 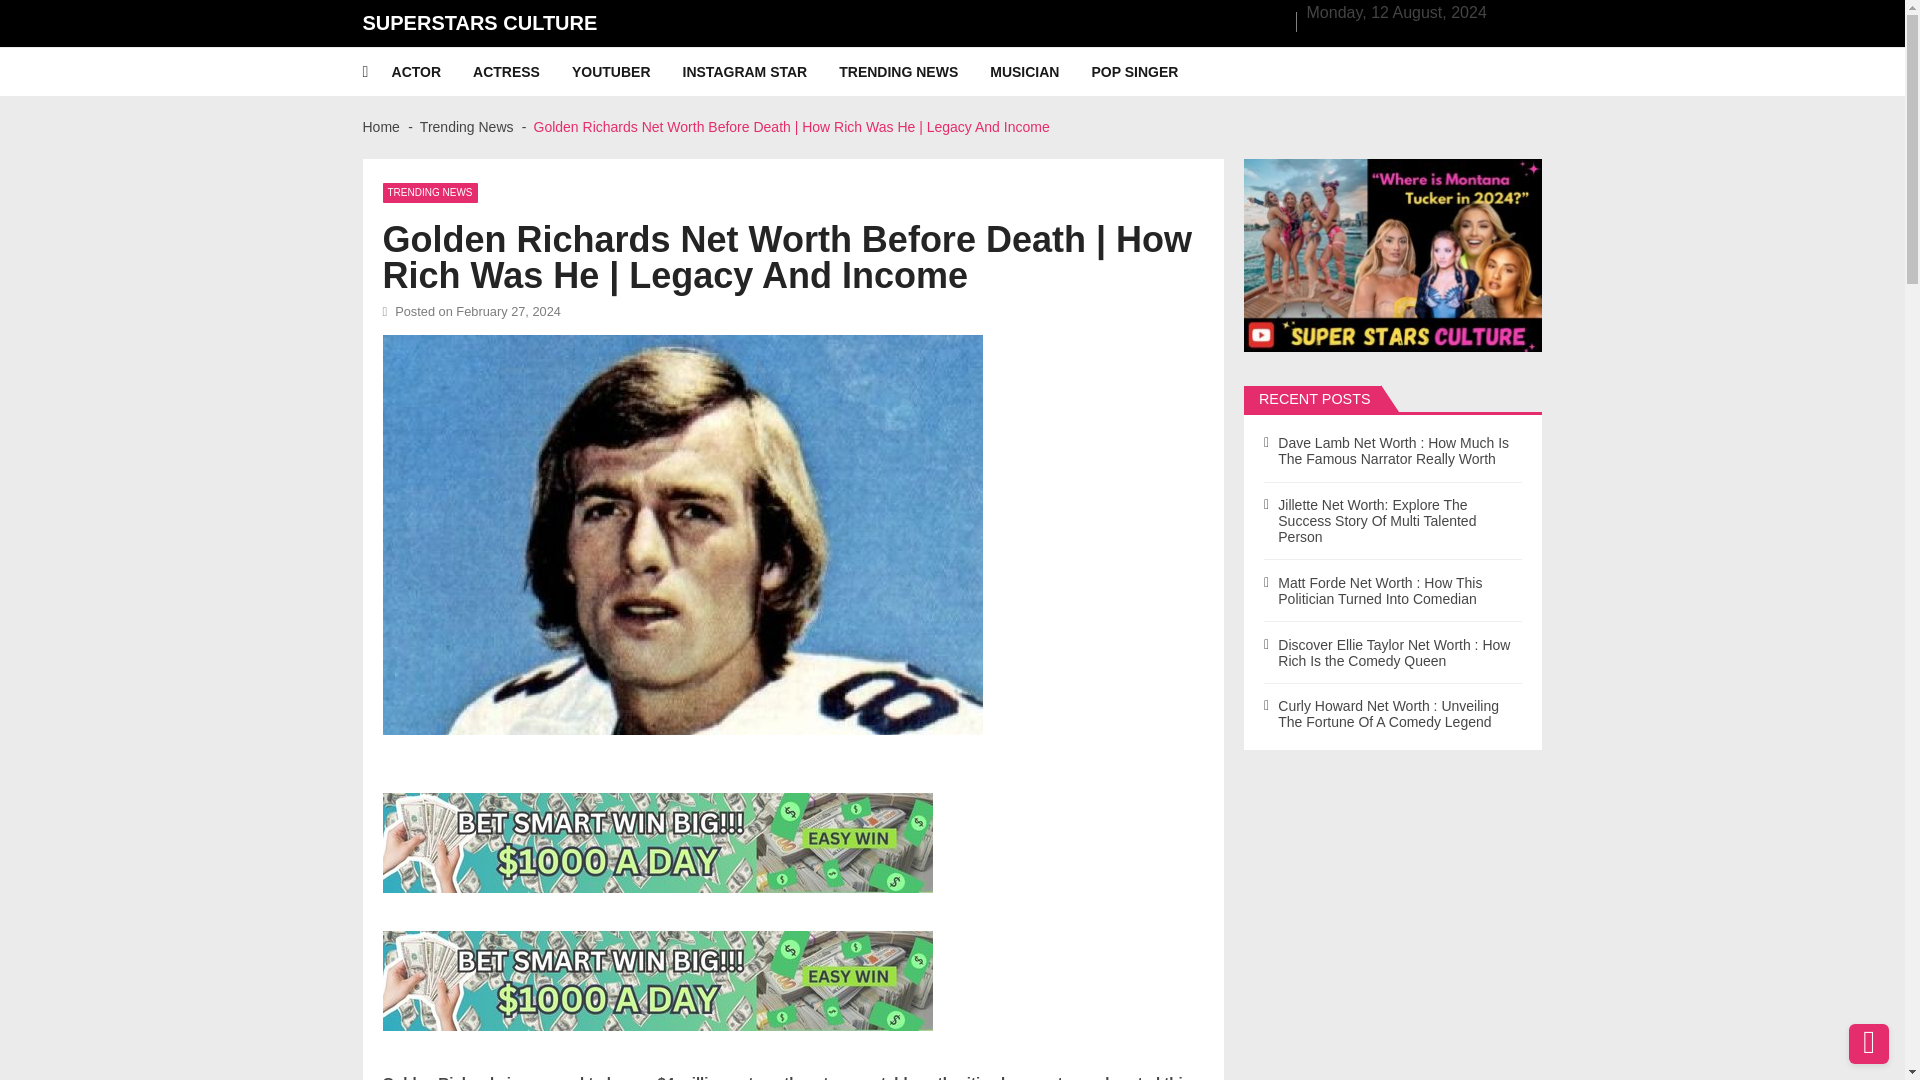 What do you see at coordinates (628, 72) in the screenshot?
I see `YOUTUBER` at bounding box center [628, 72].